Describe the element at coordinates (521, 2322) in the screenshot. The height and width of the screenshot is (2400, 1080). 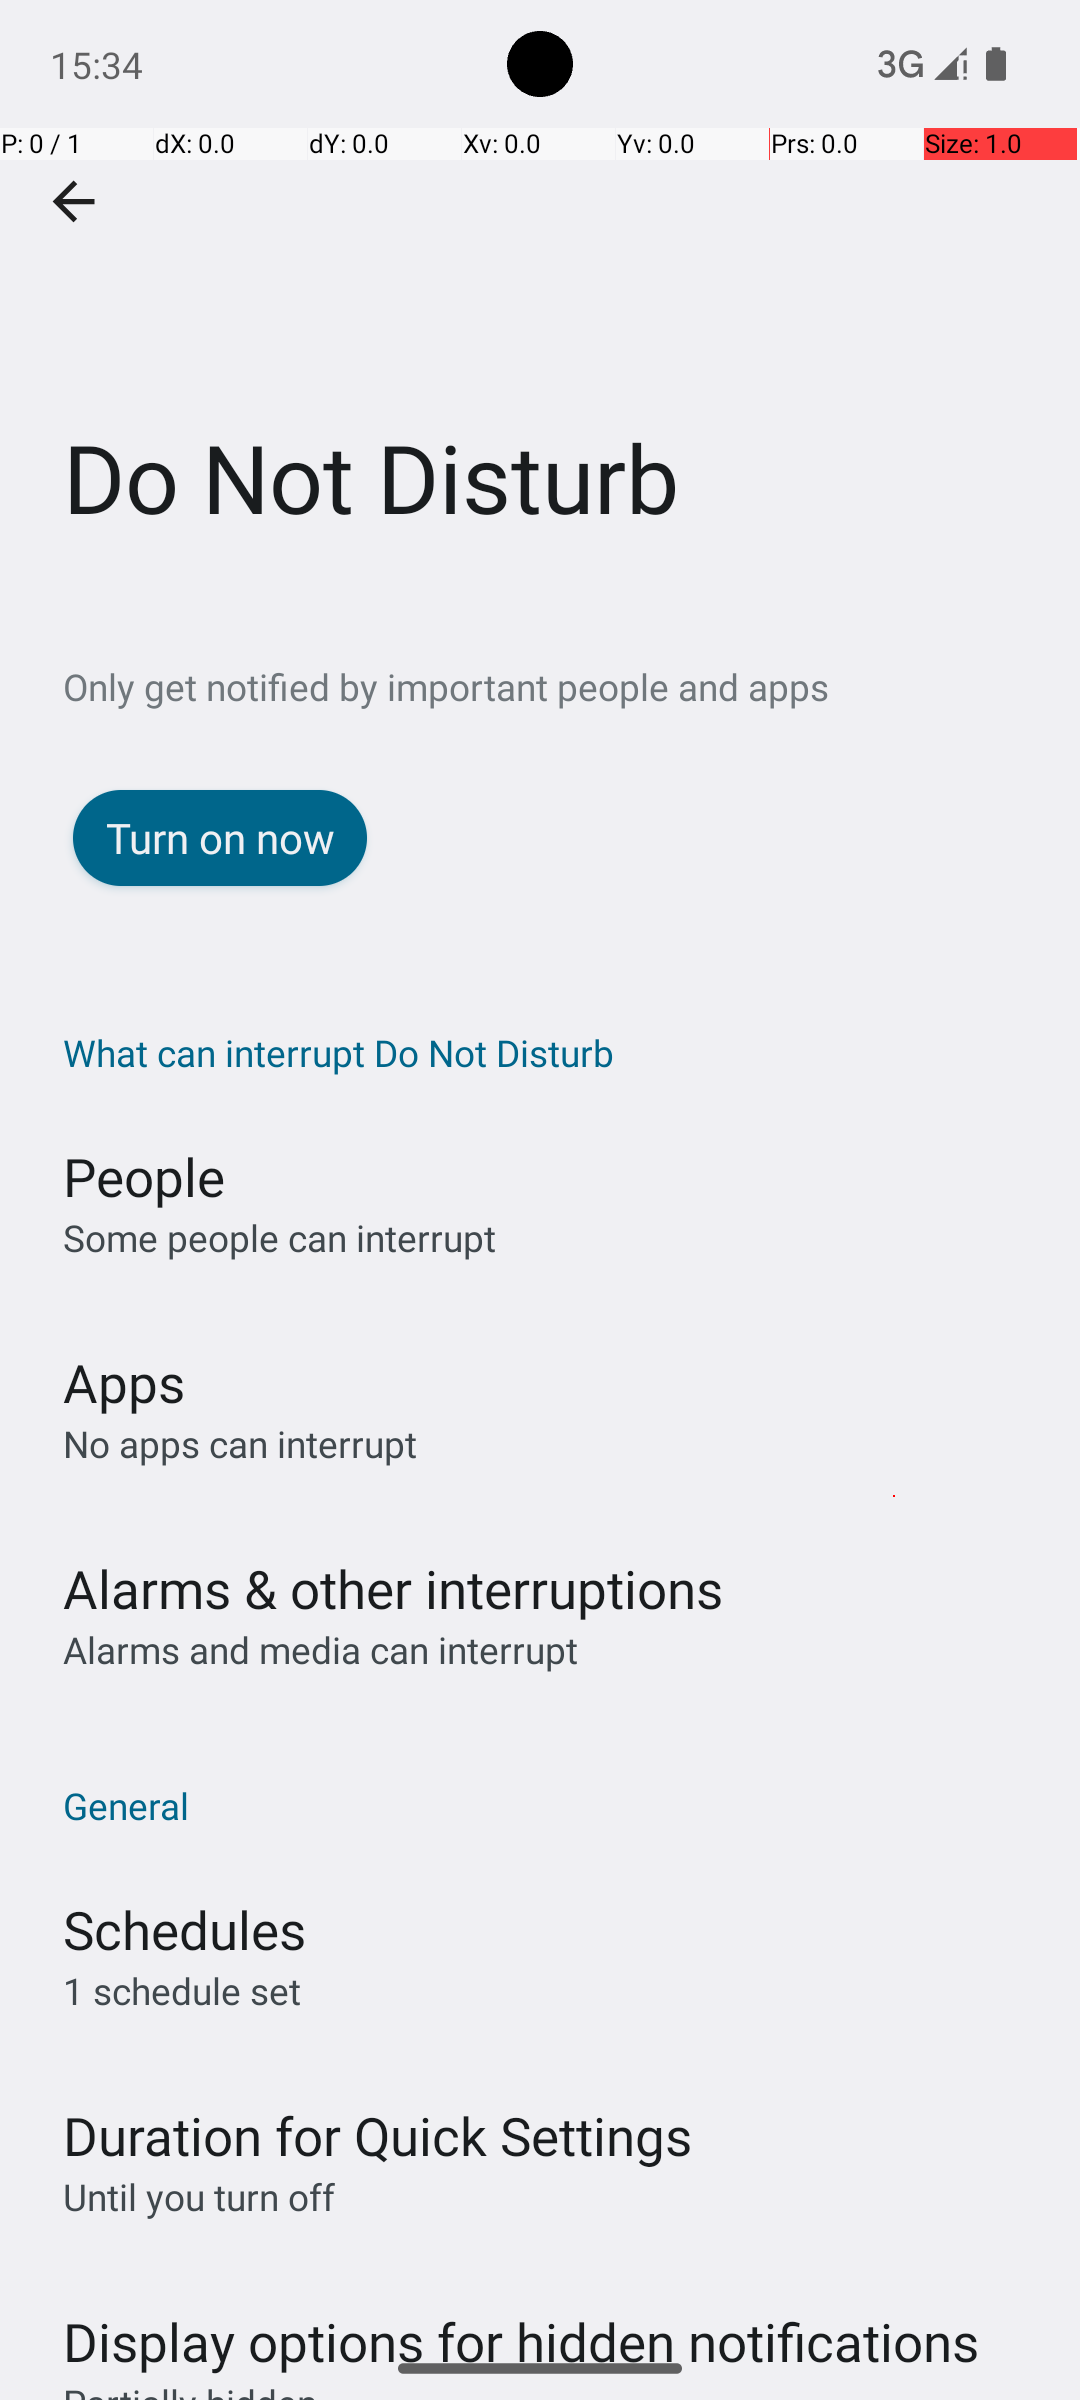
I see `Display options for hidden notifications` at that location.